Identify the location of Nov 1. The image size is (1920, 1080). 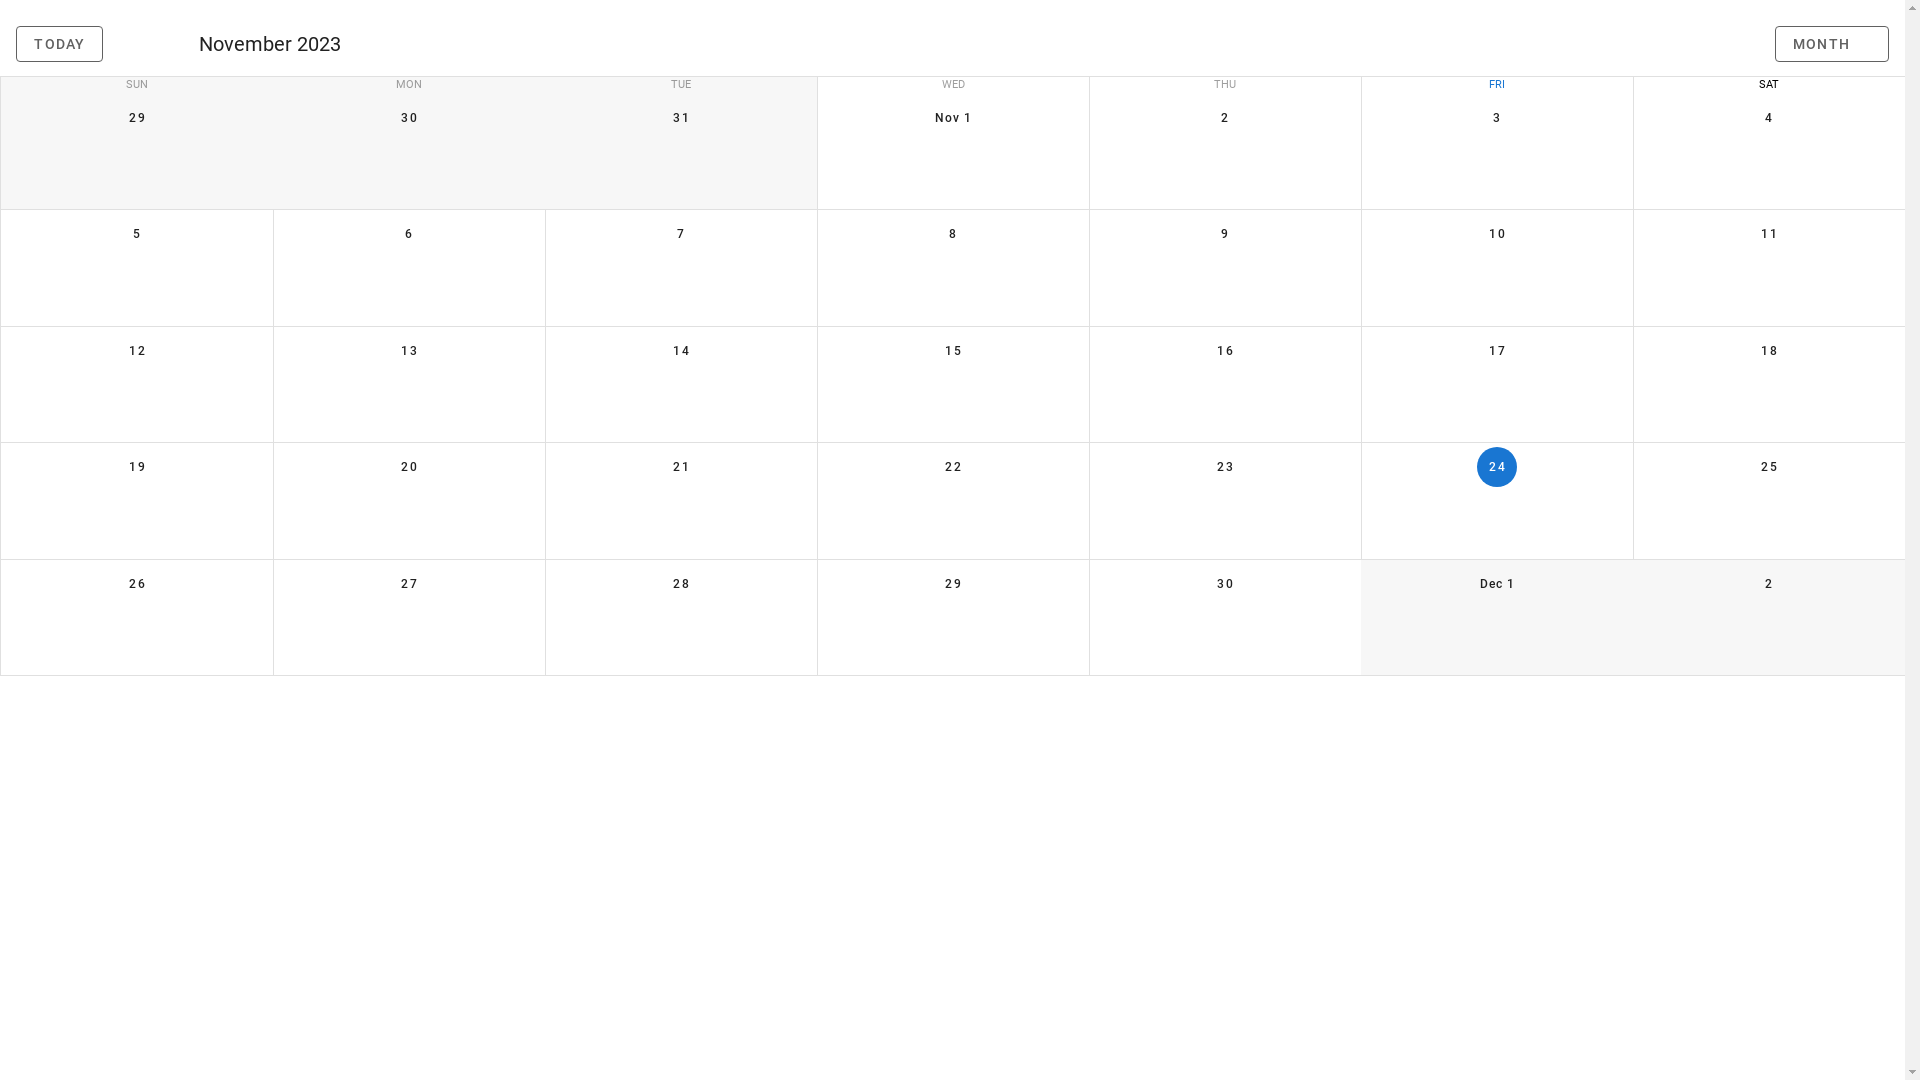
(952, 118).